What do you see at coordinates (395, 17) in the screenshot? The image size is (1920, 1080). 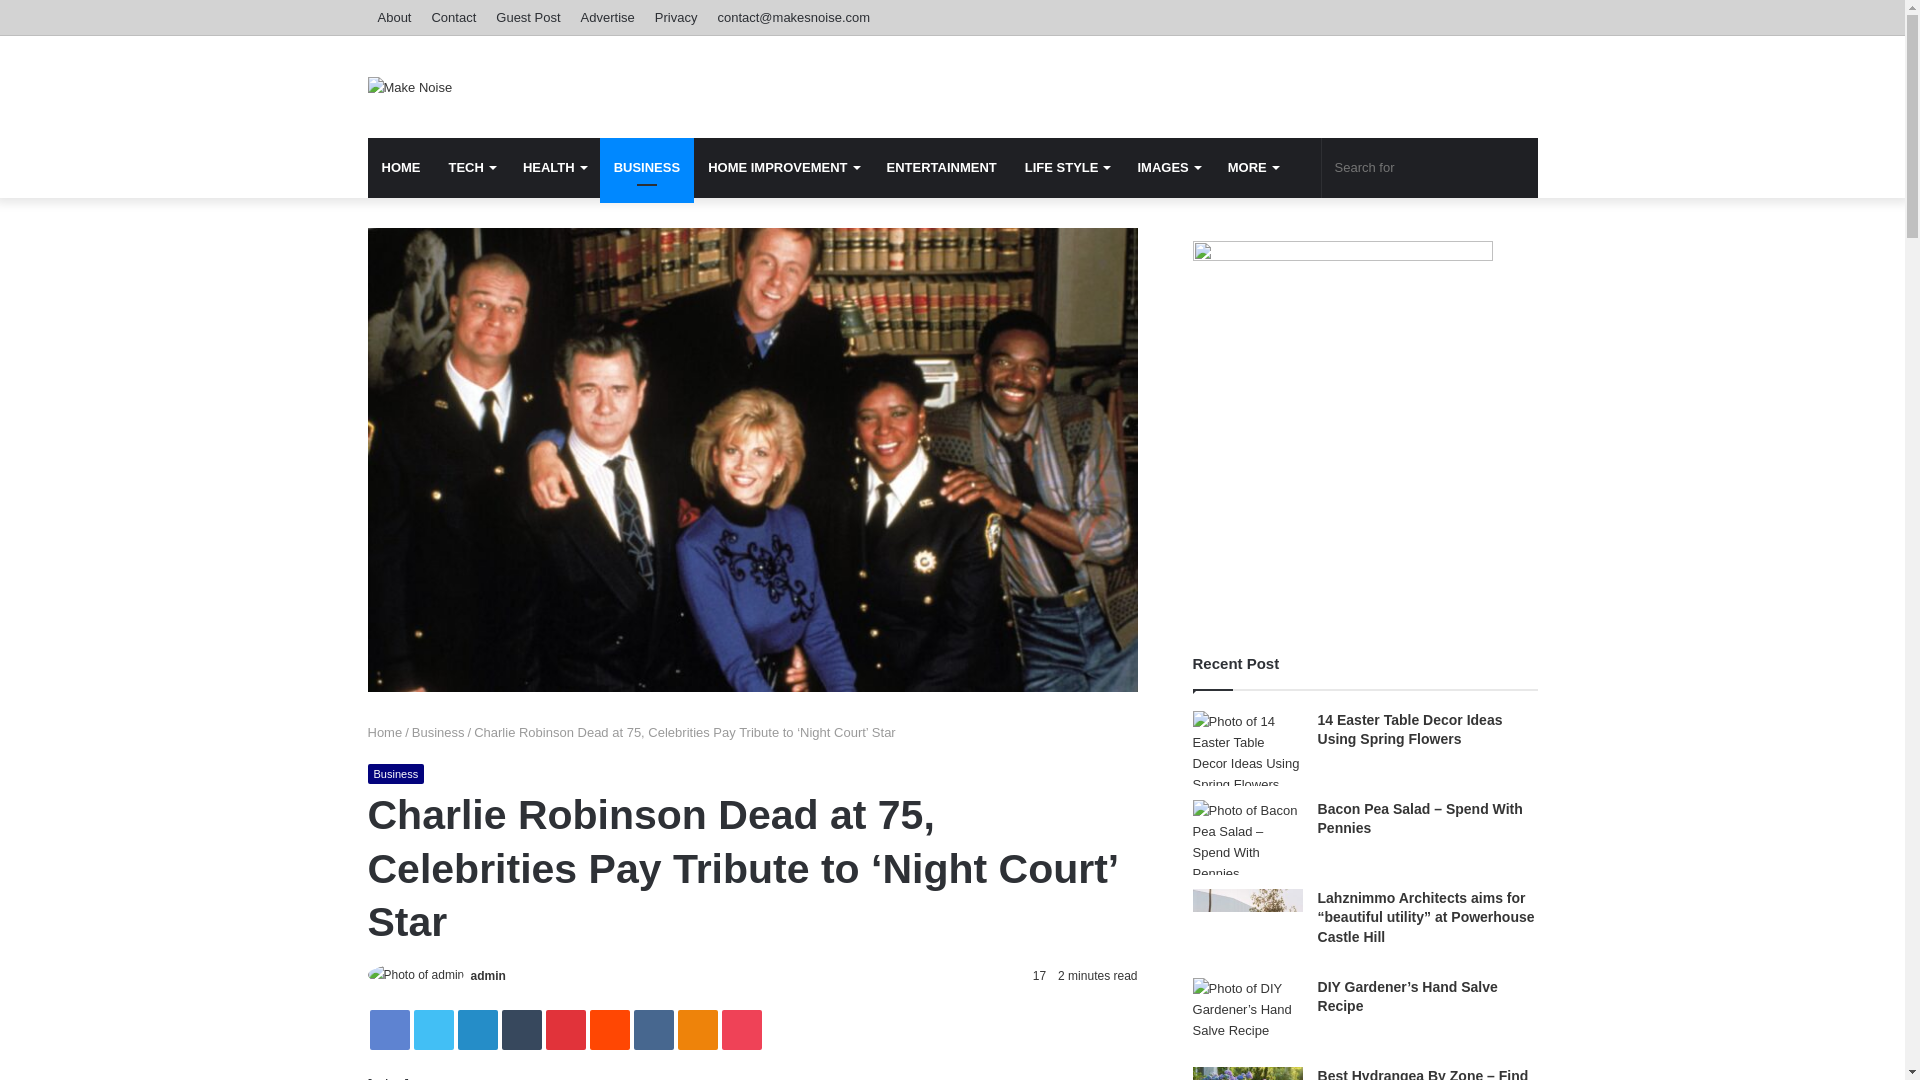 I see `About` at bounding box center [395, 17].